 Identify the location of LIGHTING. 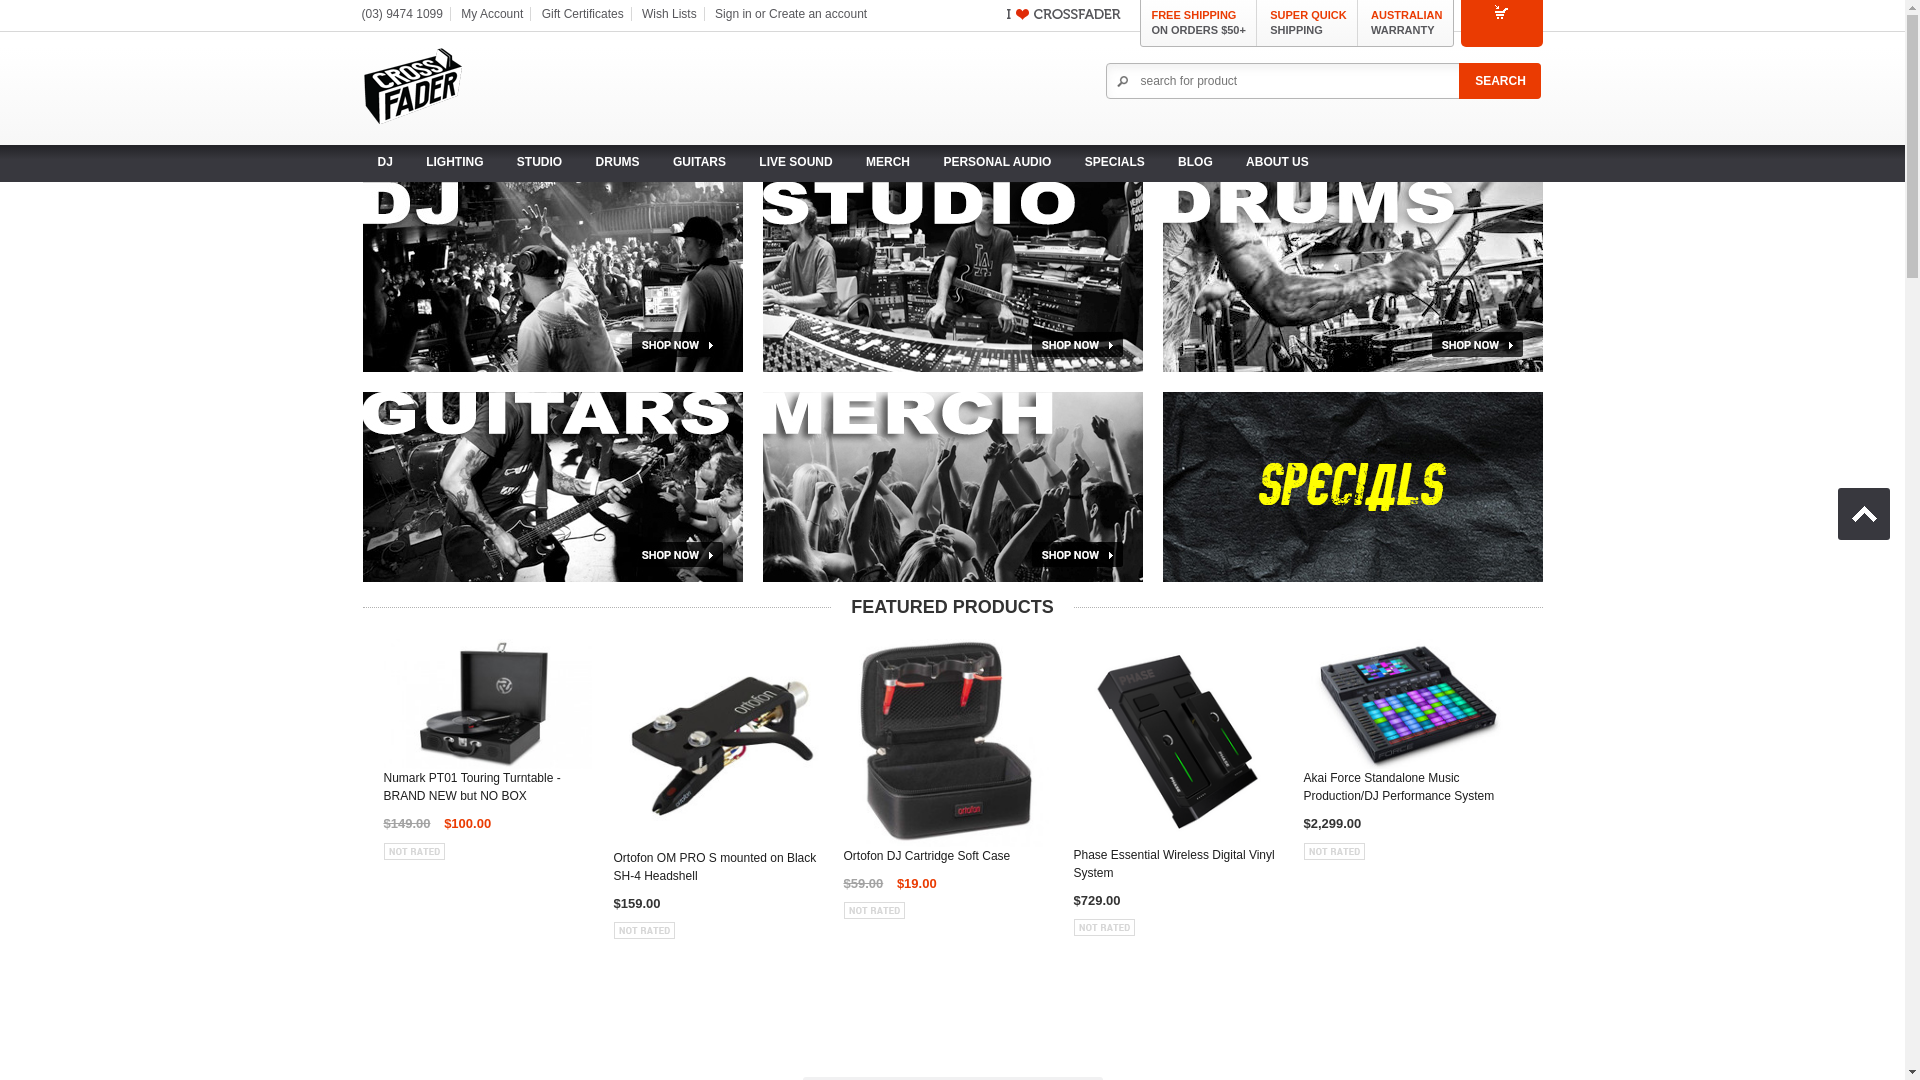
(454, 162).